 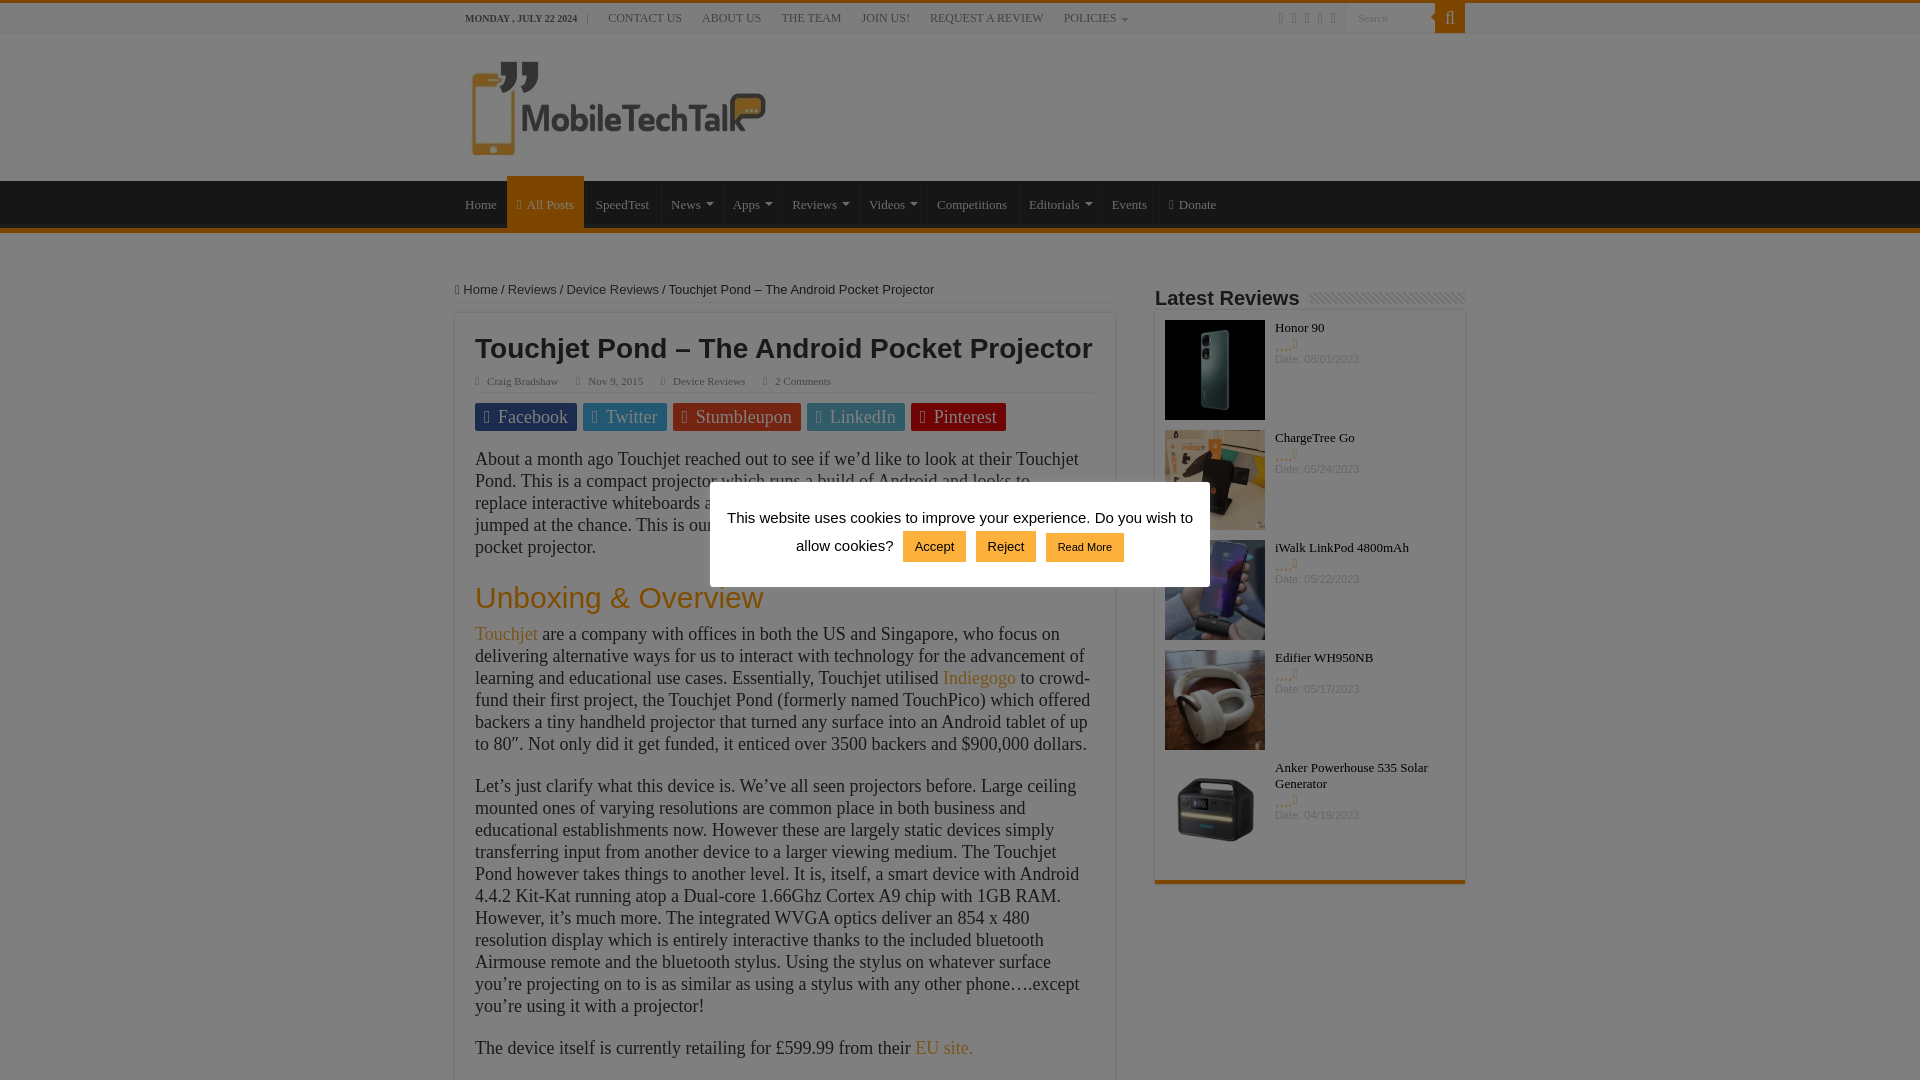 I want to click on MobileTechTalk, so click(x=619, y=102).